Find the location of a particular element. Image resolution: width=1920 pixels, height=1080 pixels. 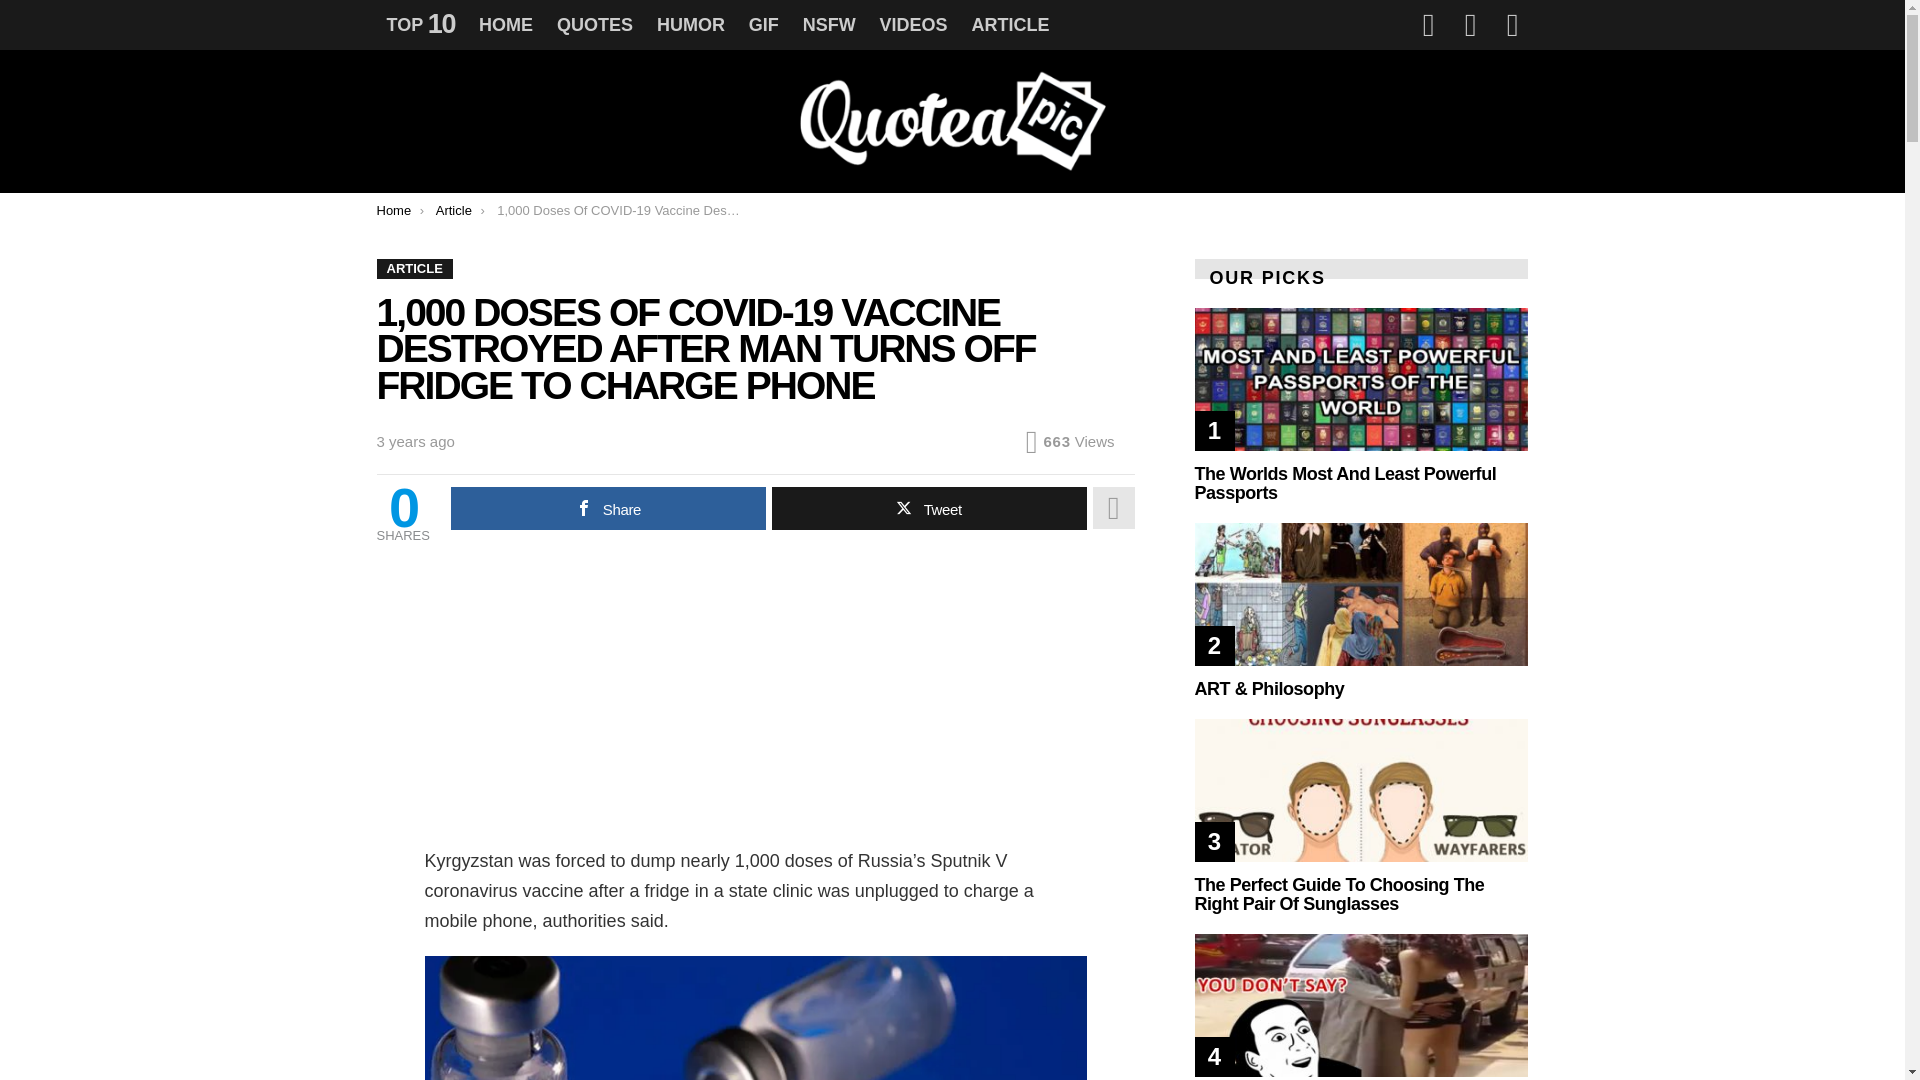

TOP 10 is located at coordinates (420, 24).